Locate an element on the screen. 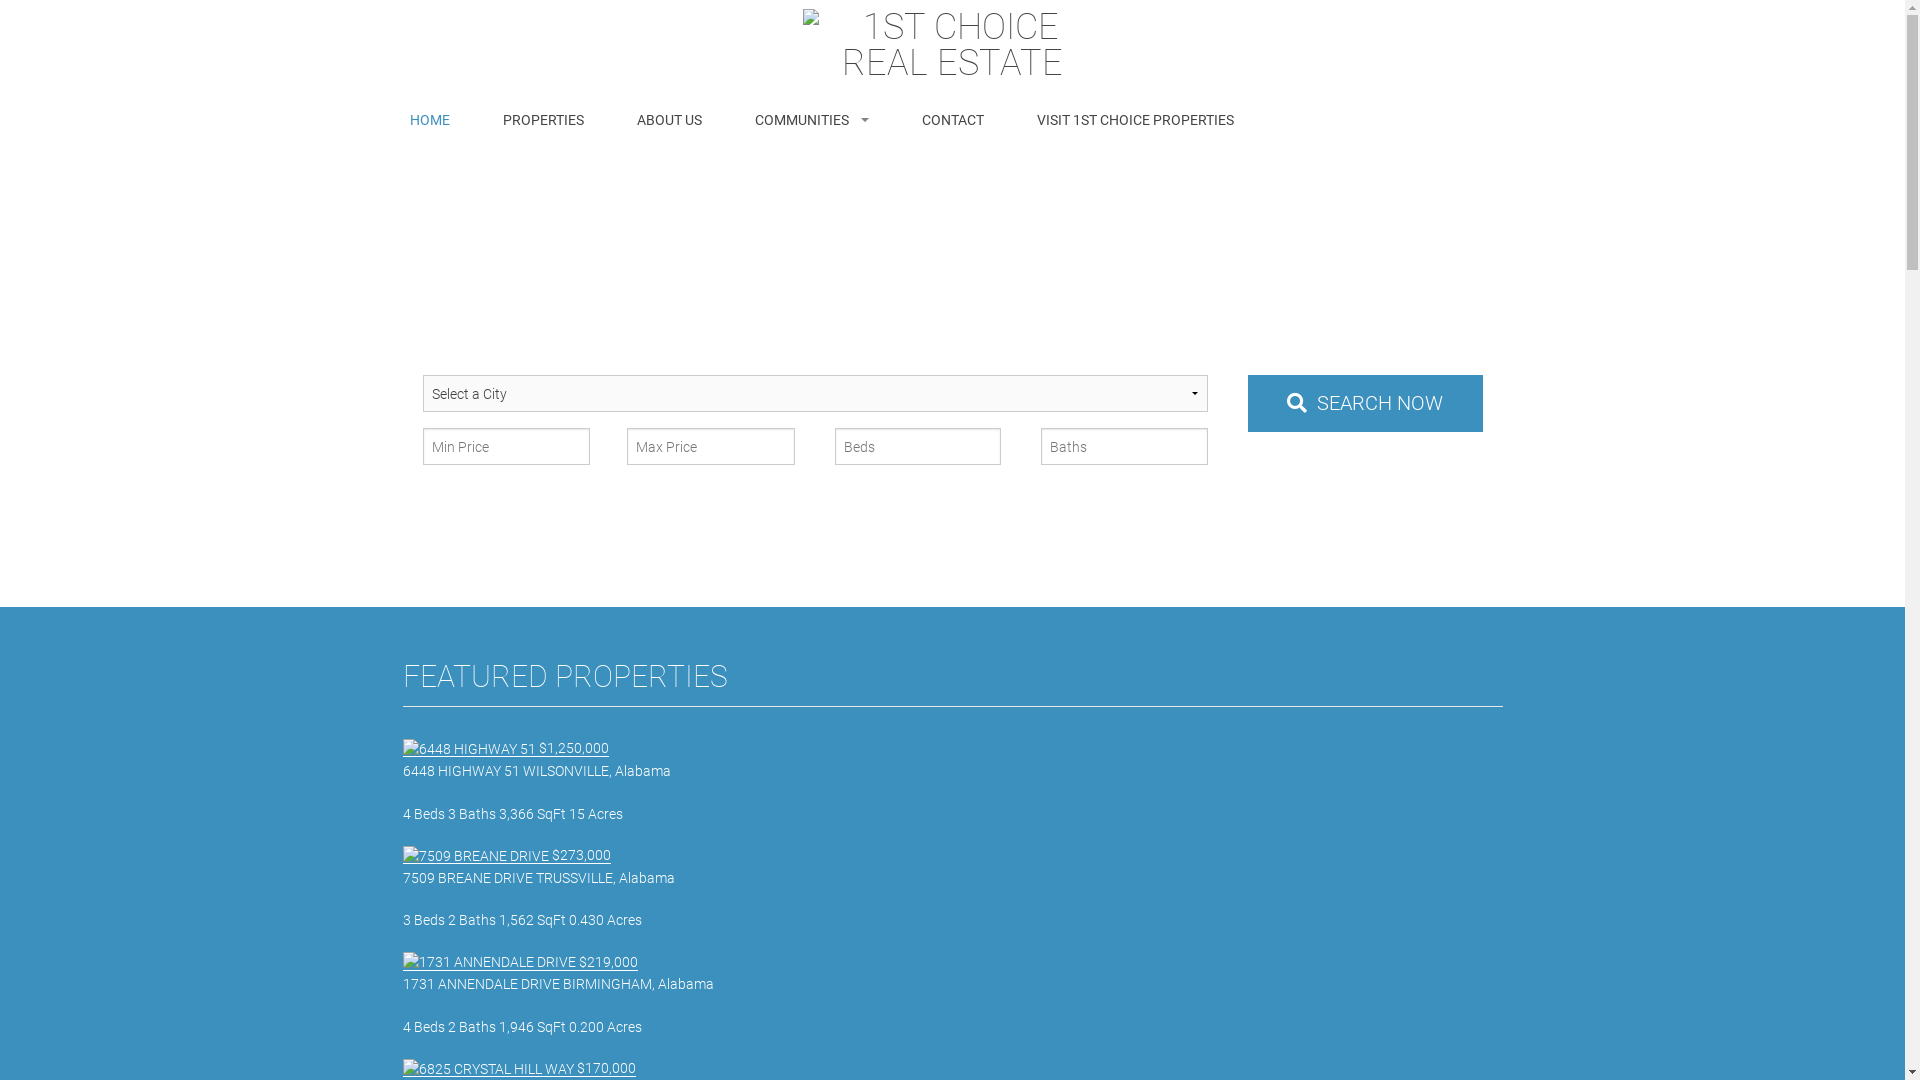 This screenshot has height=1080, width=1920. 1731 ANNENDALE DRIVE BIRMINGHAM, Alabama is located at coordinates (952, 994).